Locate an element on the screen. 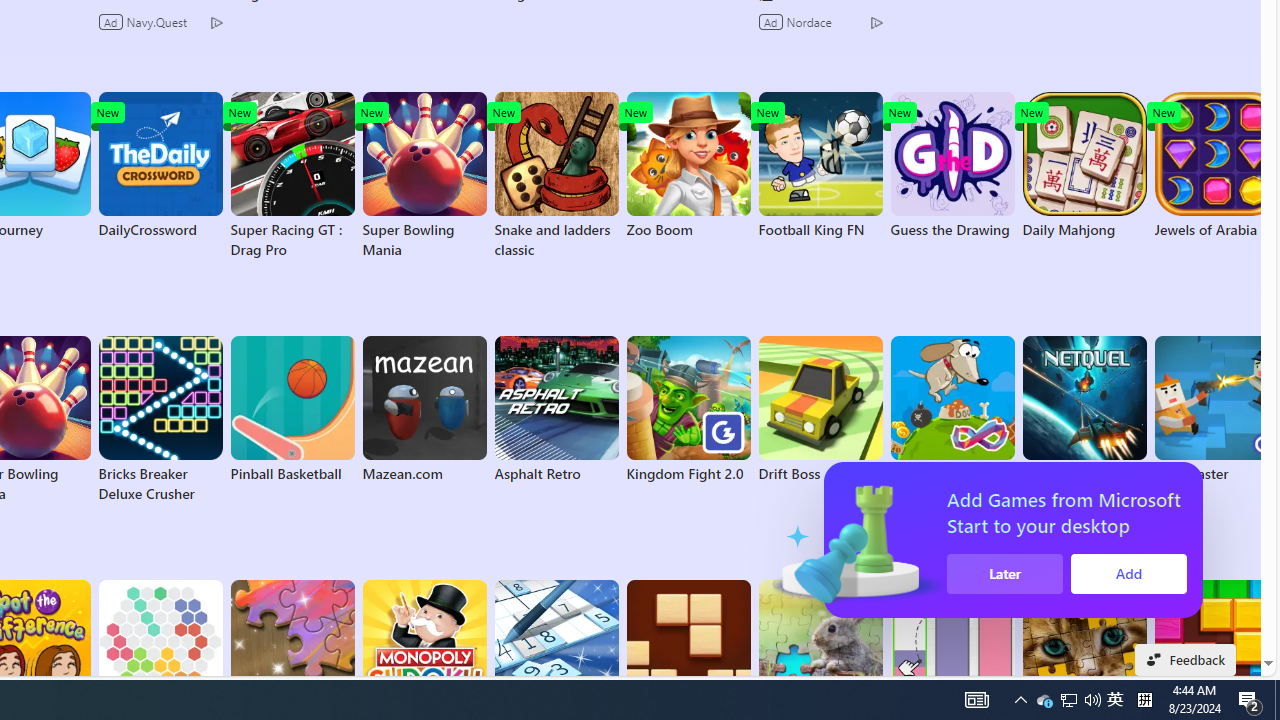  Zoo Boom is located at coordinates (688, 166).